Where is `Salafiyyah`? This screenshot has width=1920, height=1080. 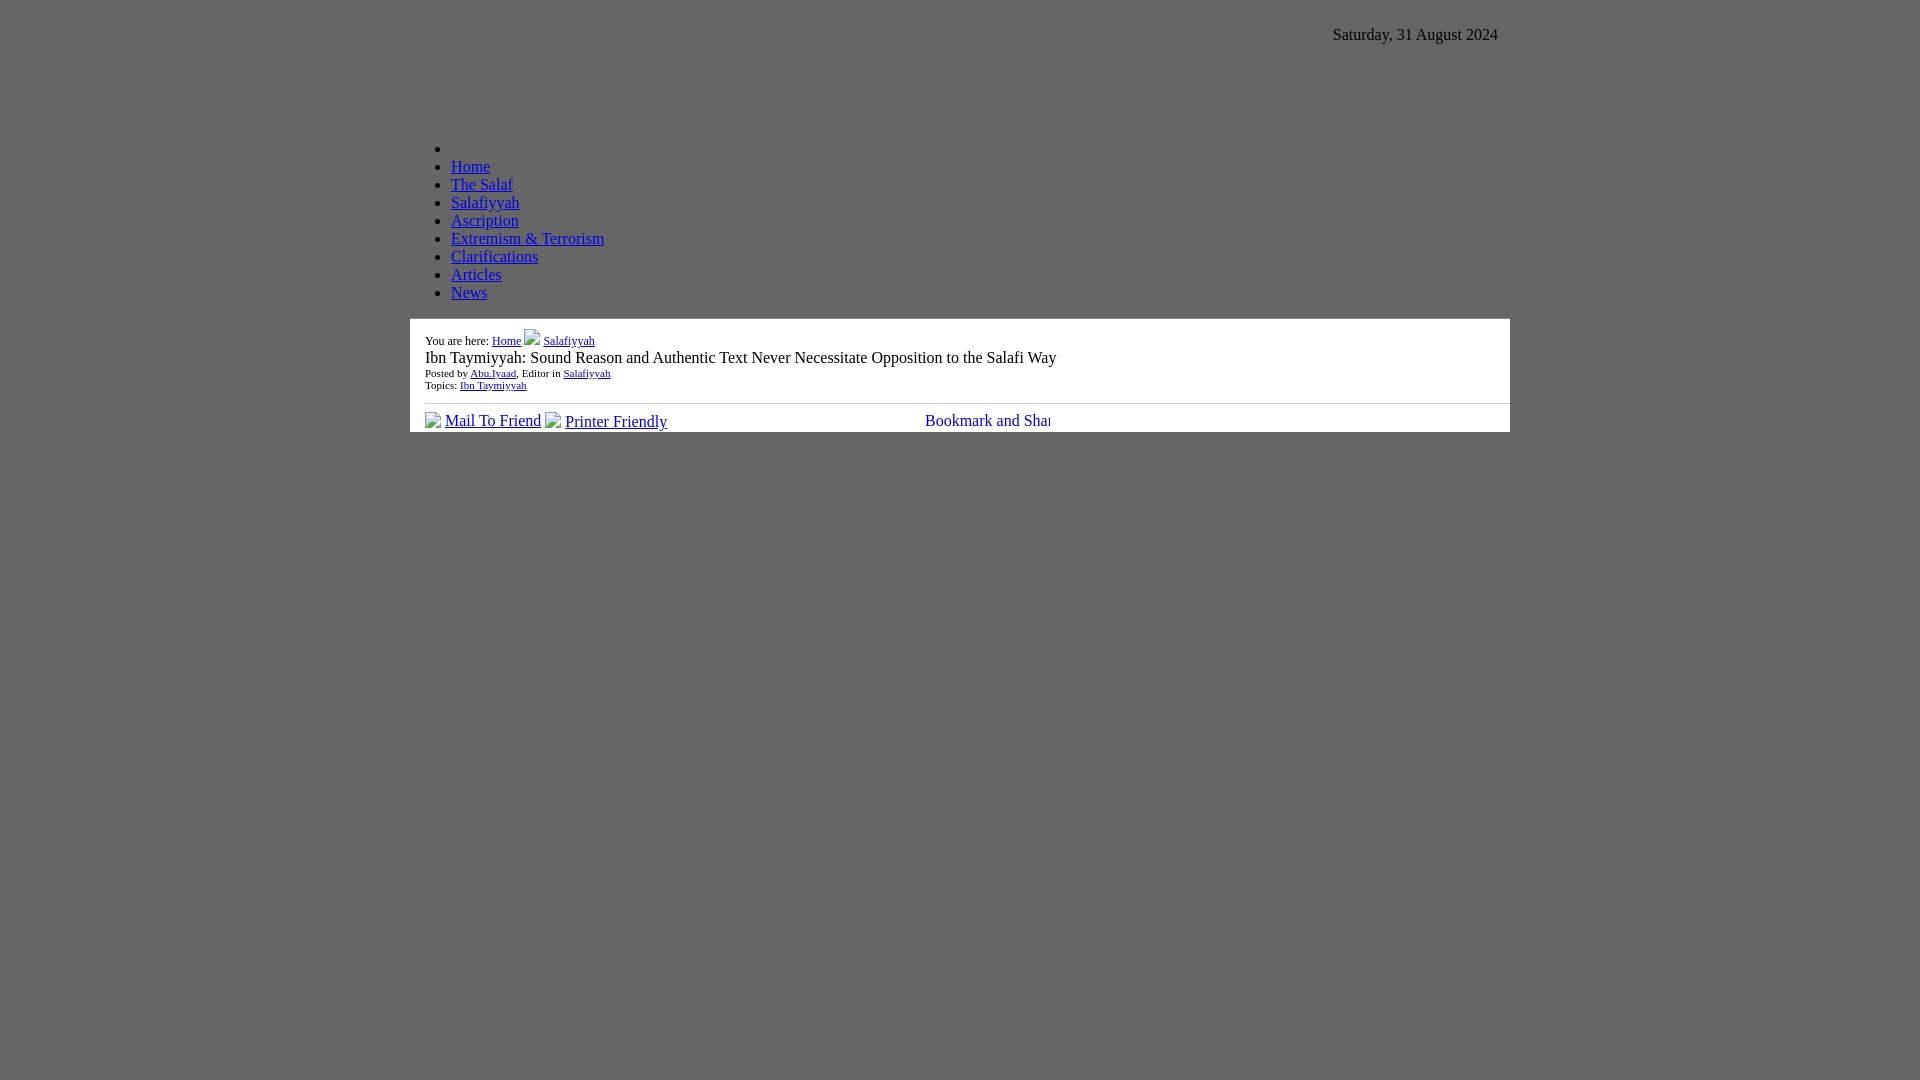 Salafiyyah is located at coordinates (568, 340).